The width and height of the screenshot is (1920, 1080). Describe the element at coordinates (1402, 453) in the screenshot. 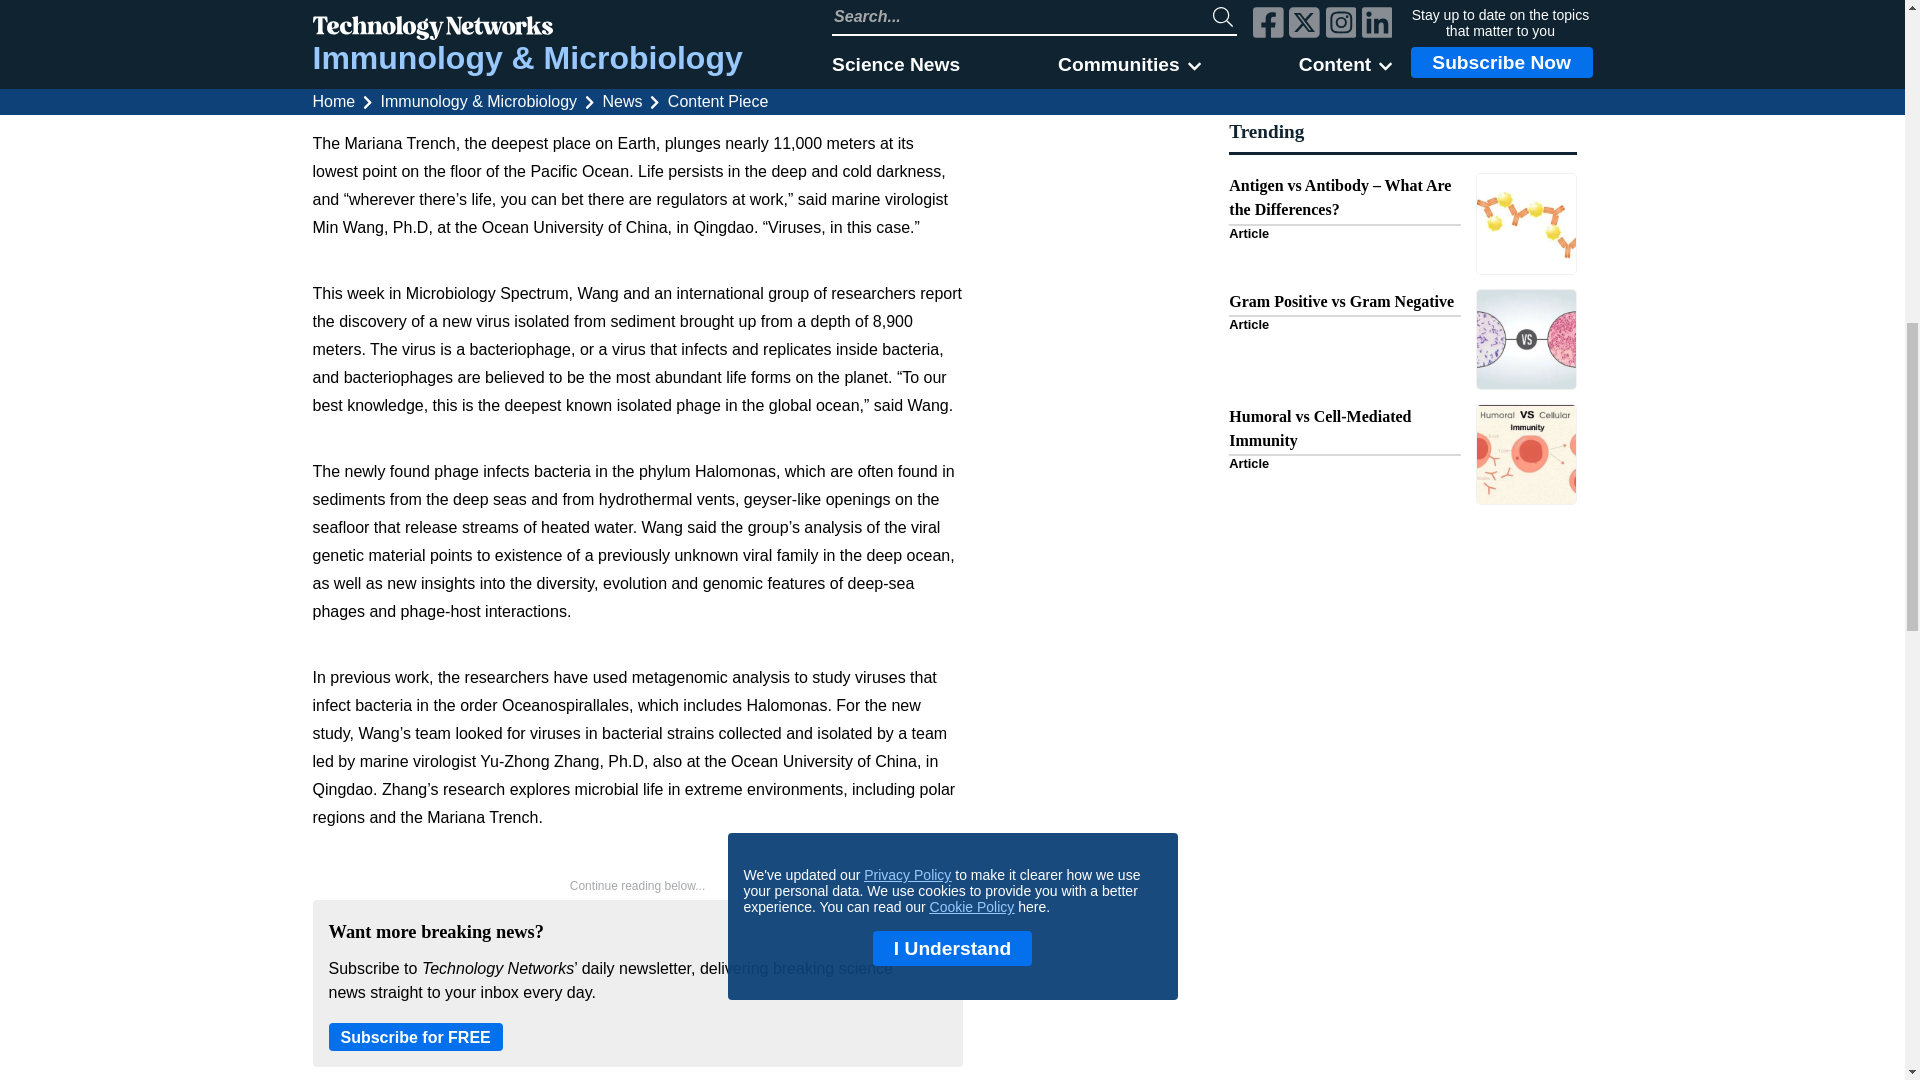

I see `Click to view "Humoral vs Cell-Mediated Immunity"` at that location.